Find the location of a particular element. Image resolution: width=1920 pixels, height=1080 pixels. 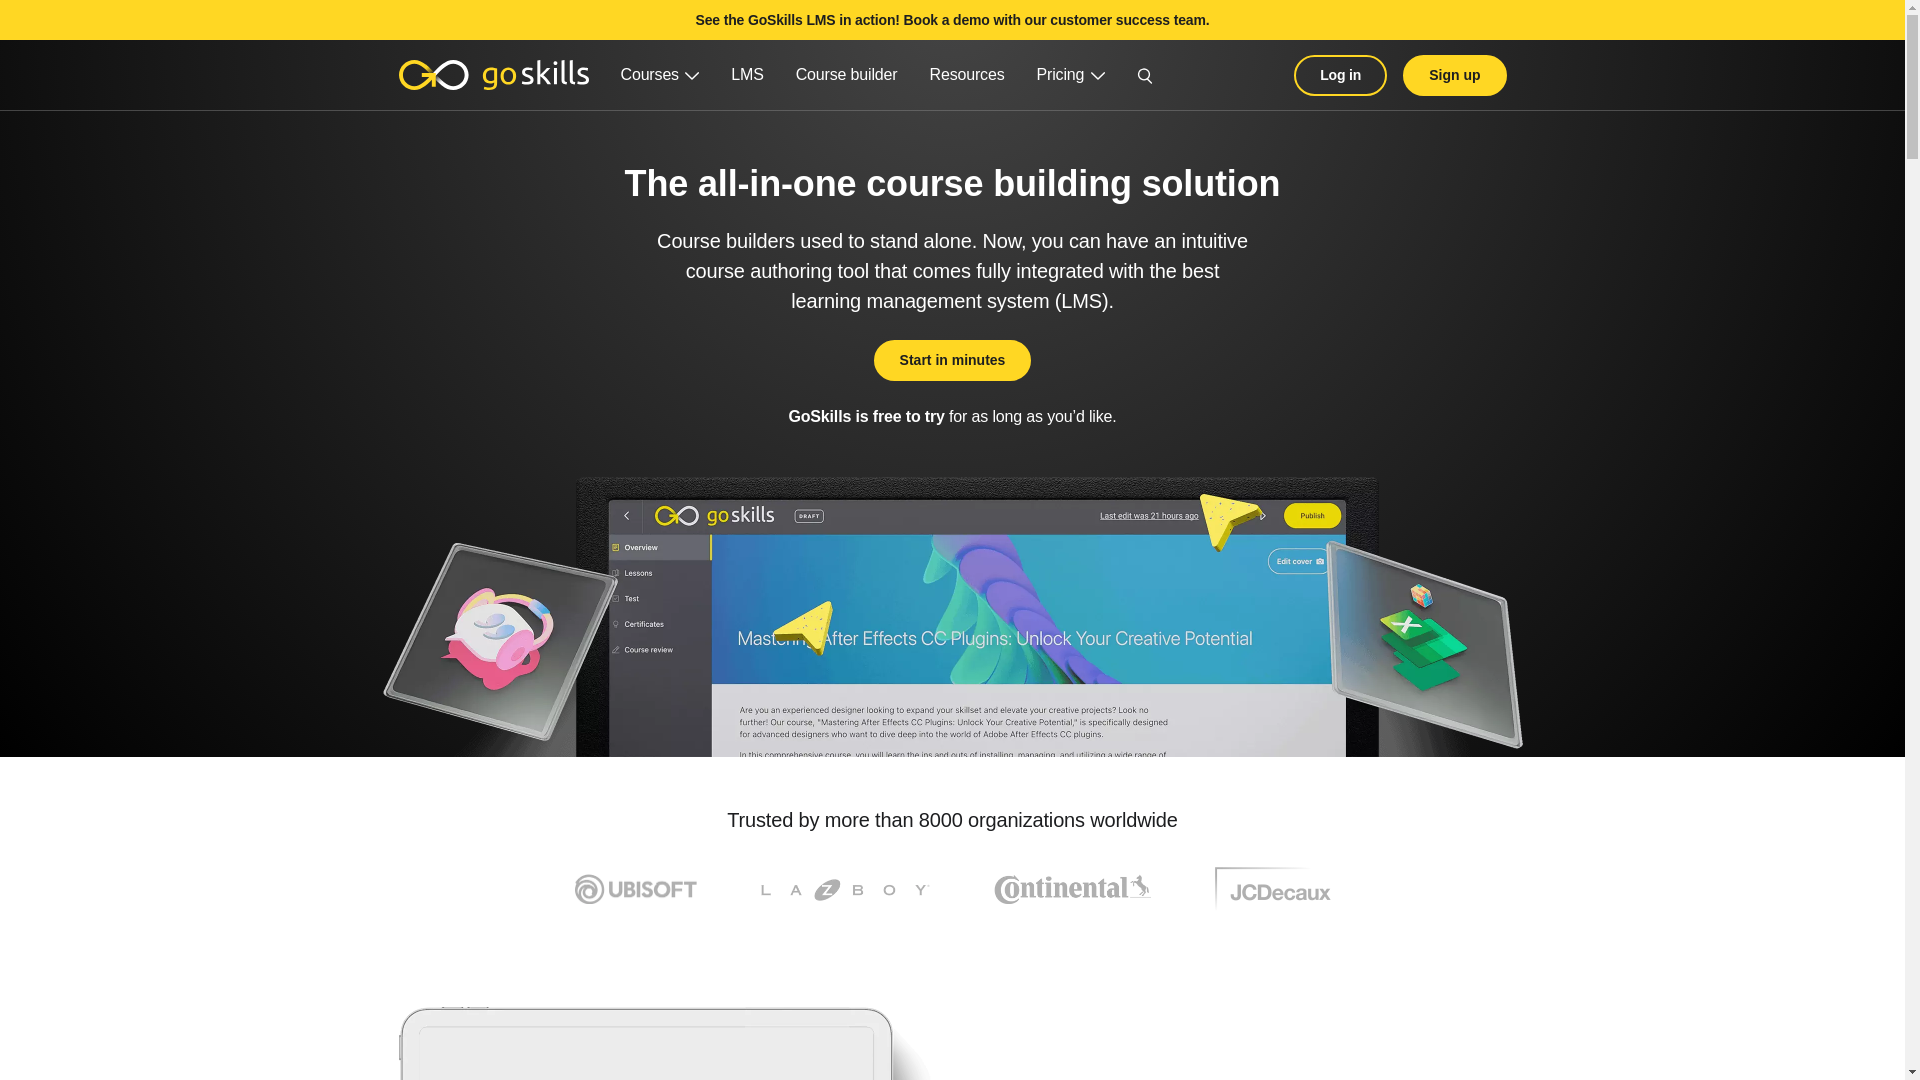

LMS is located at coordinates (747, 74).